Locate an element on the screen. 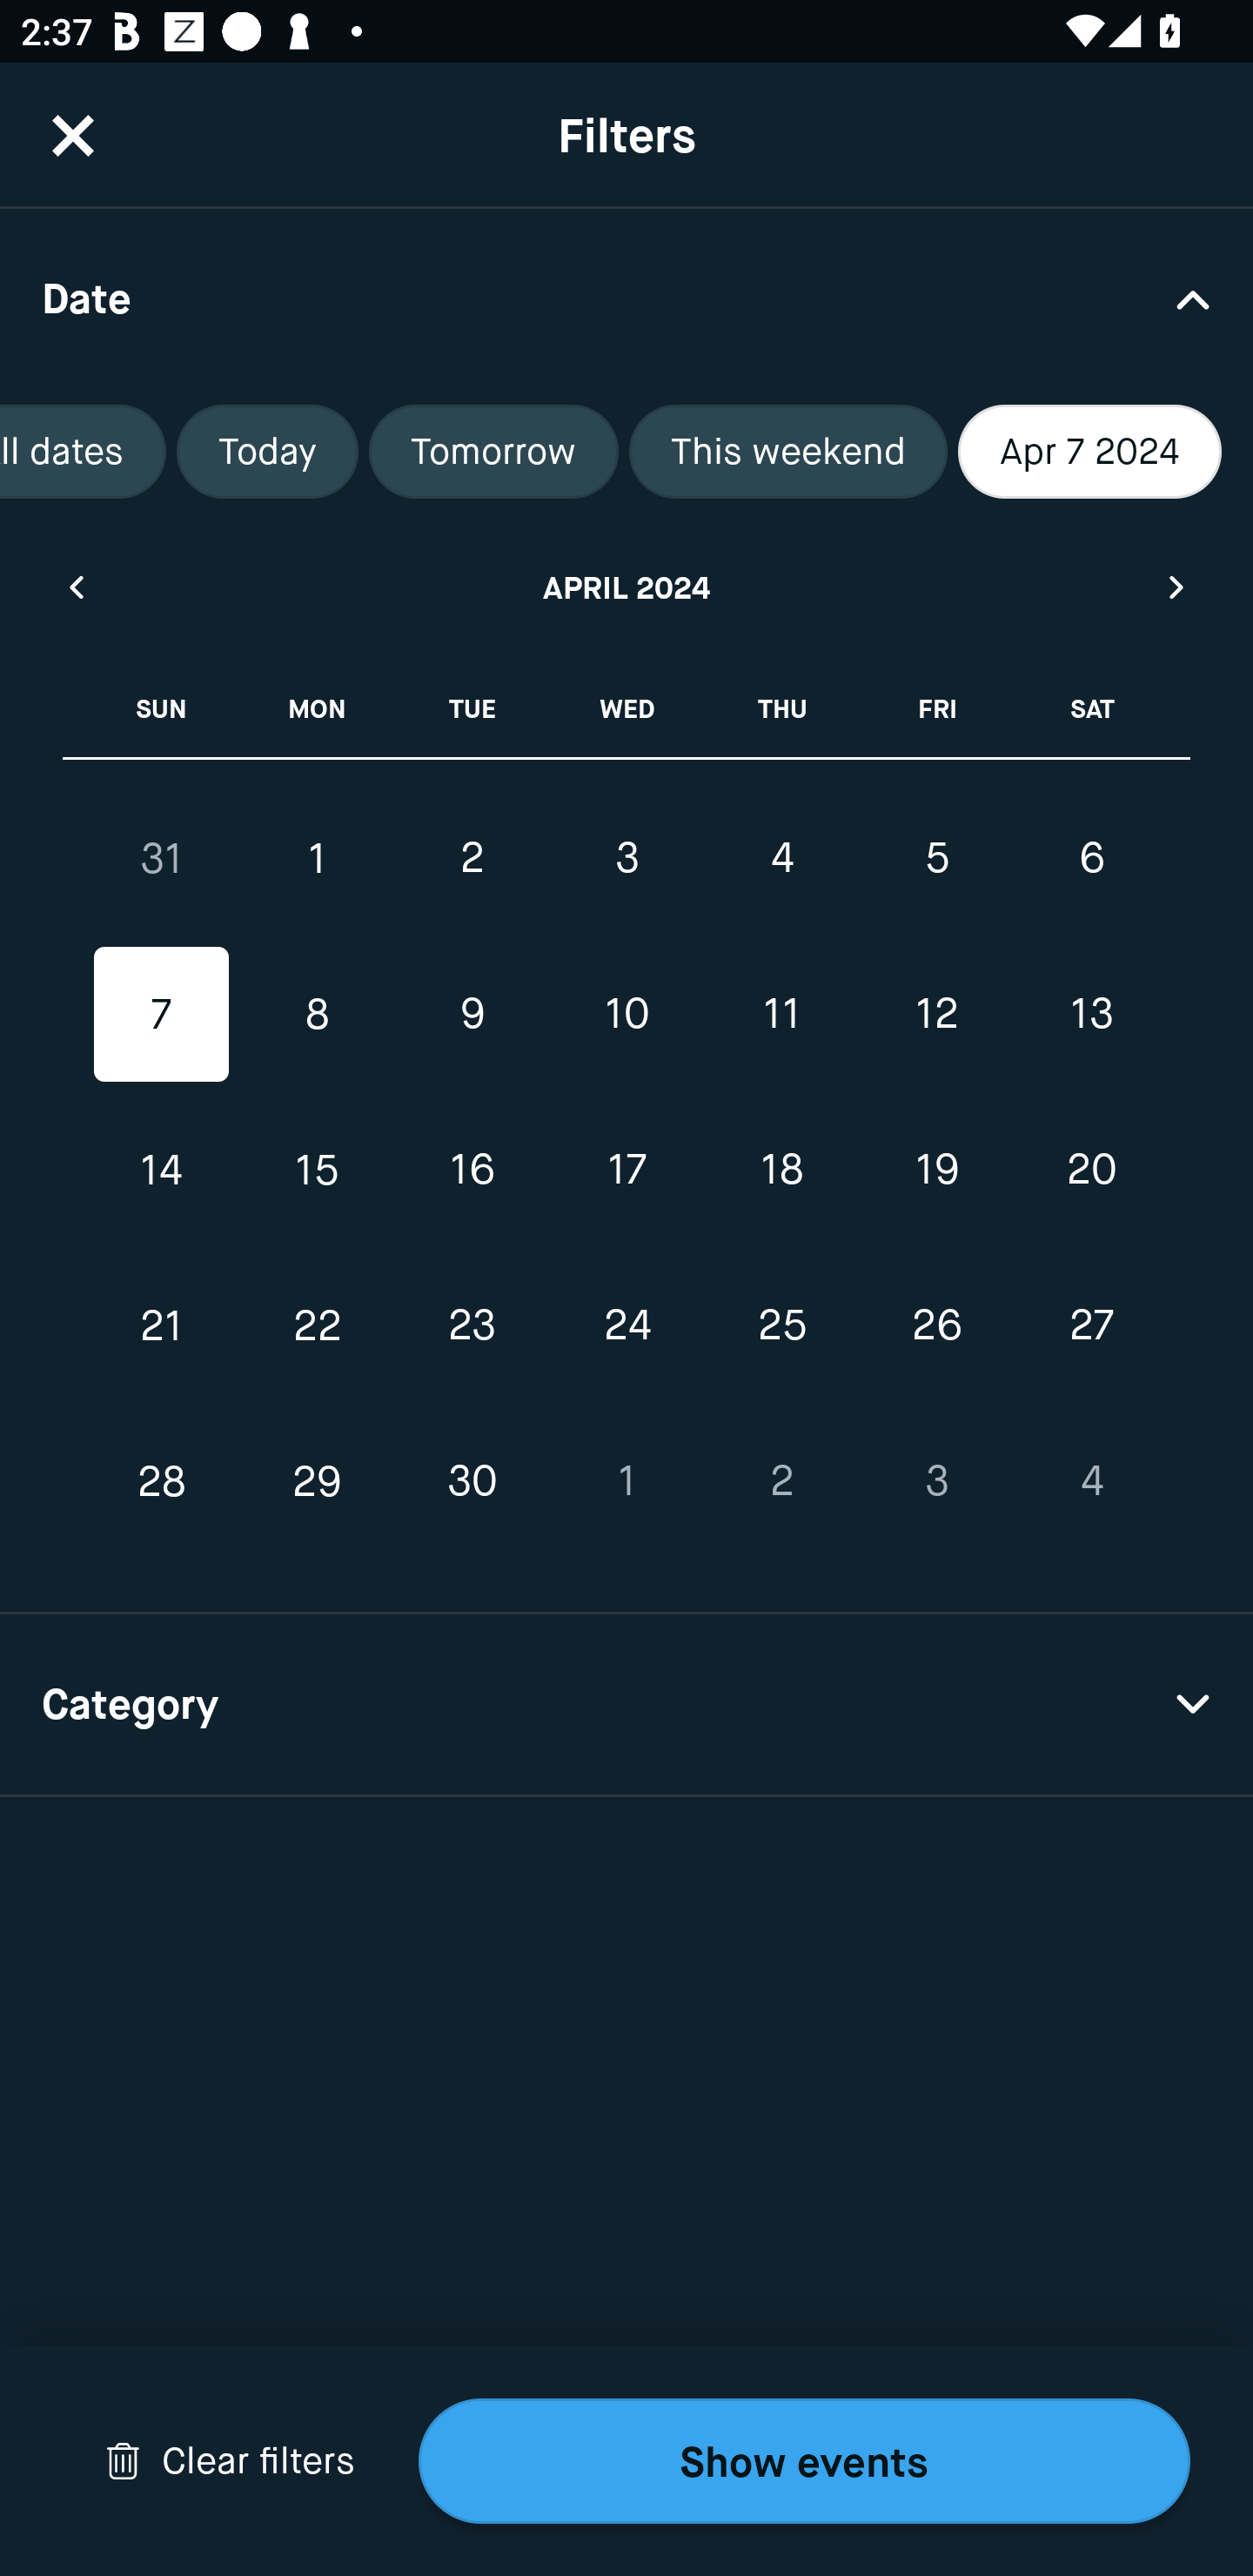 This screenshot has width=1253, height=2576. All dates is located at coordinates (84, 452).